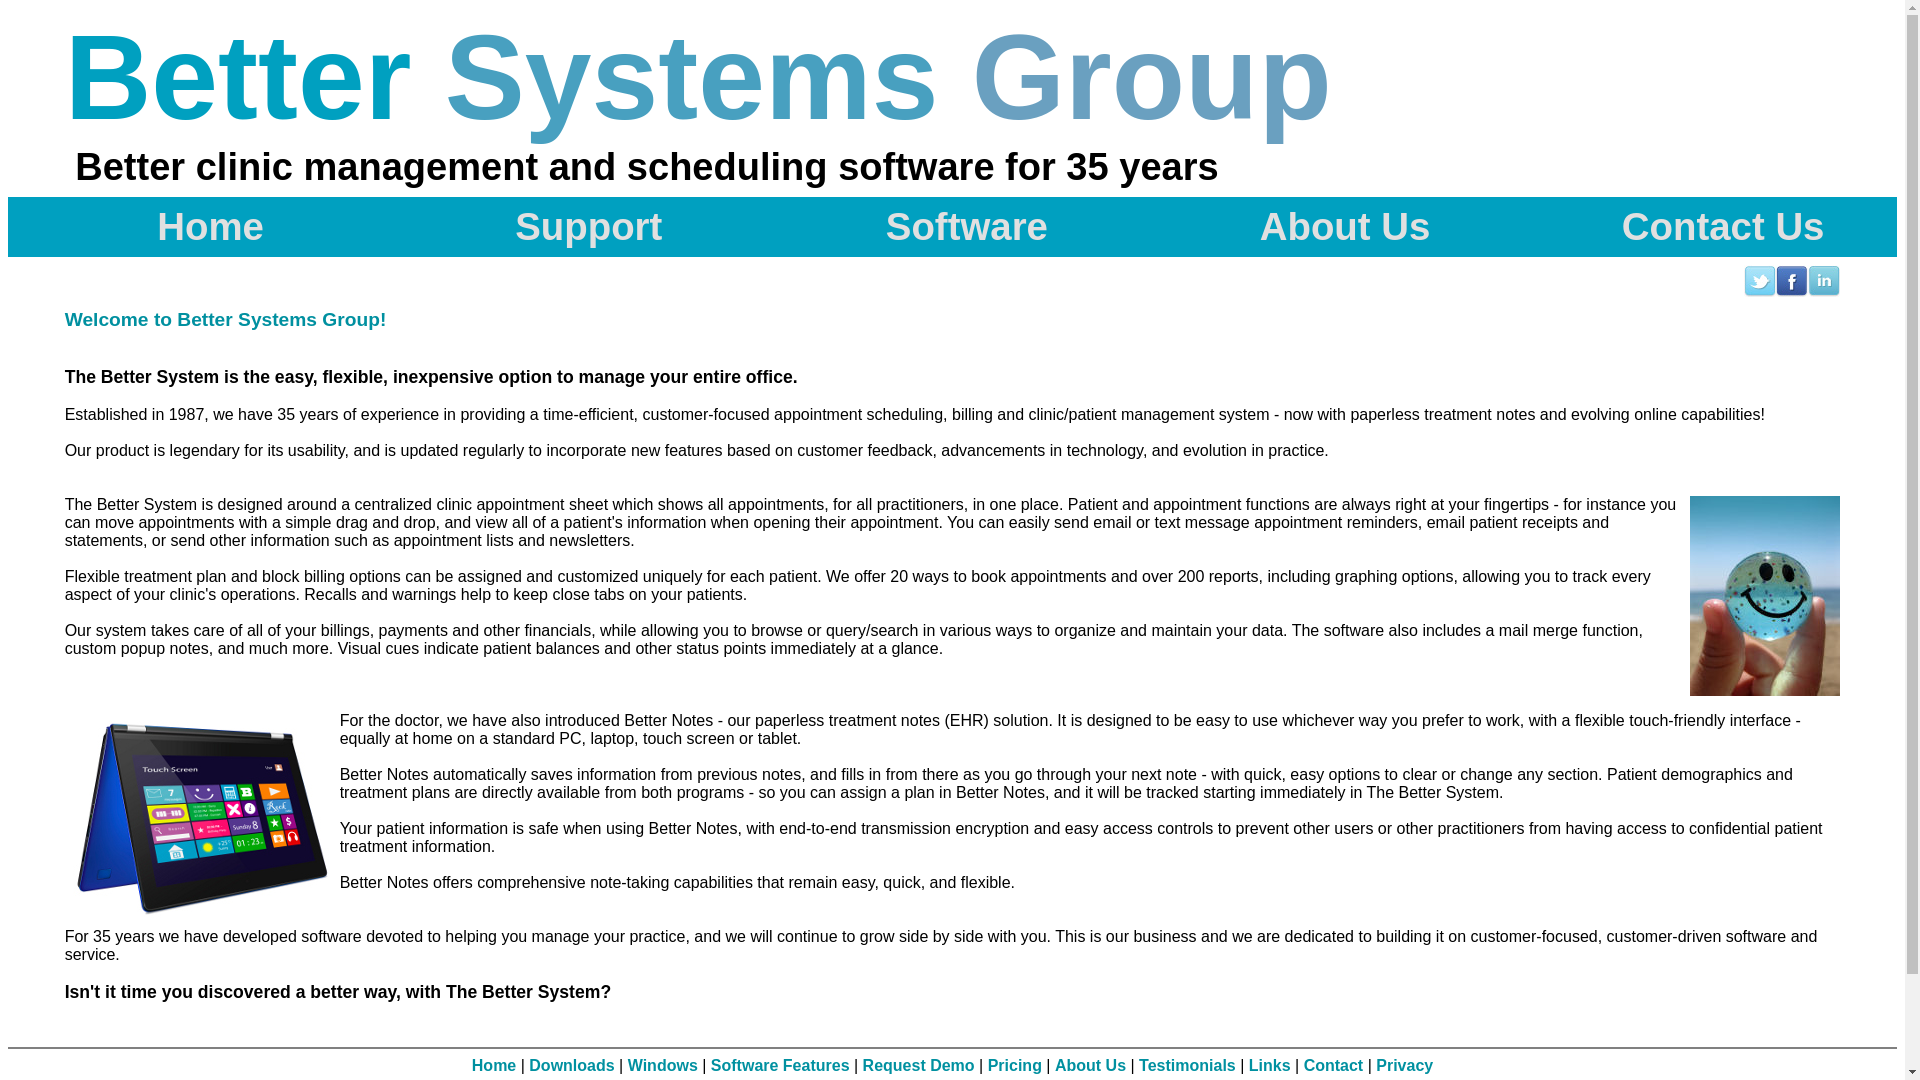  I want to click on Request Demo, so click(919, 1066).